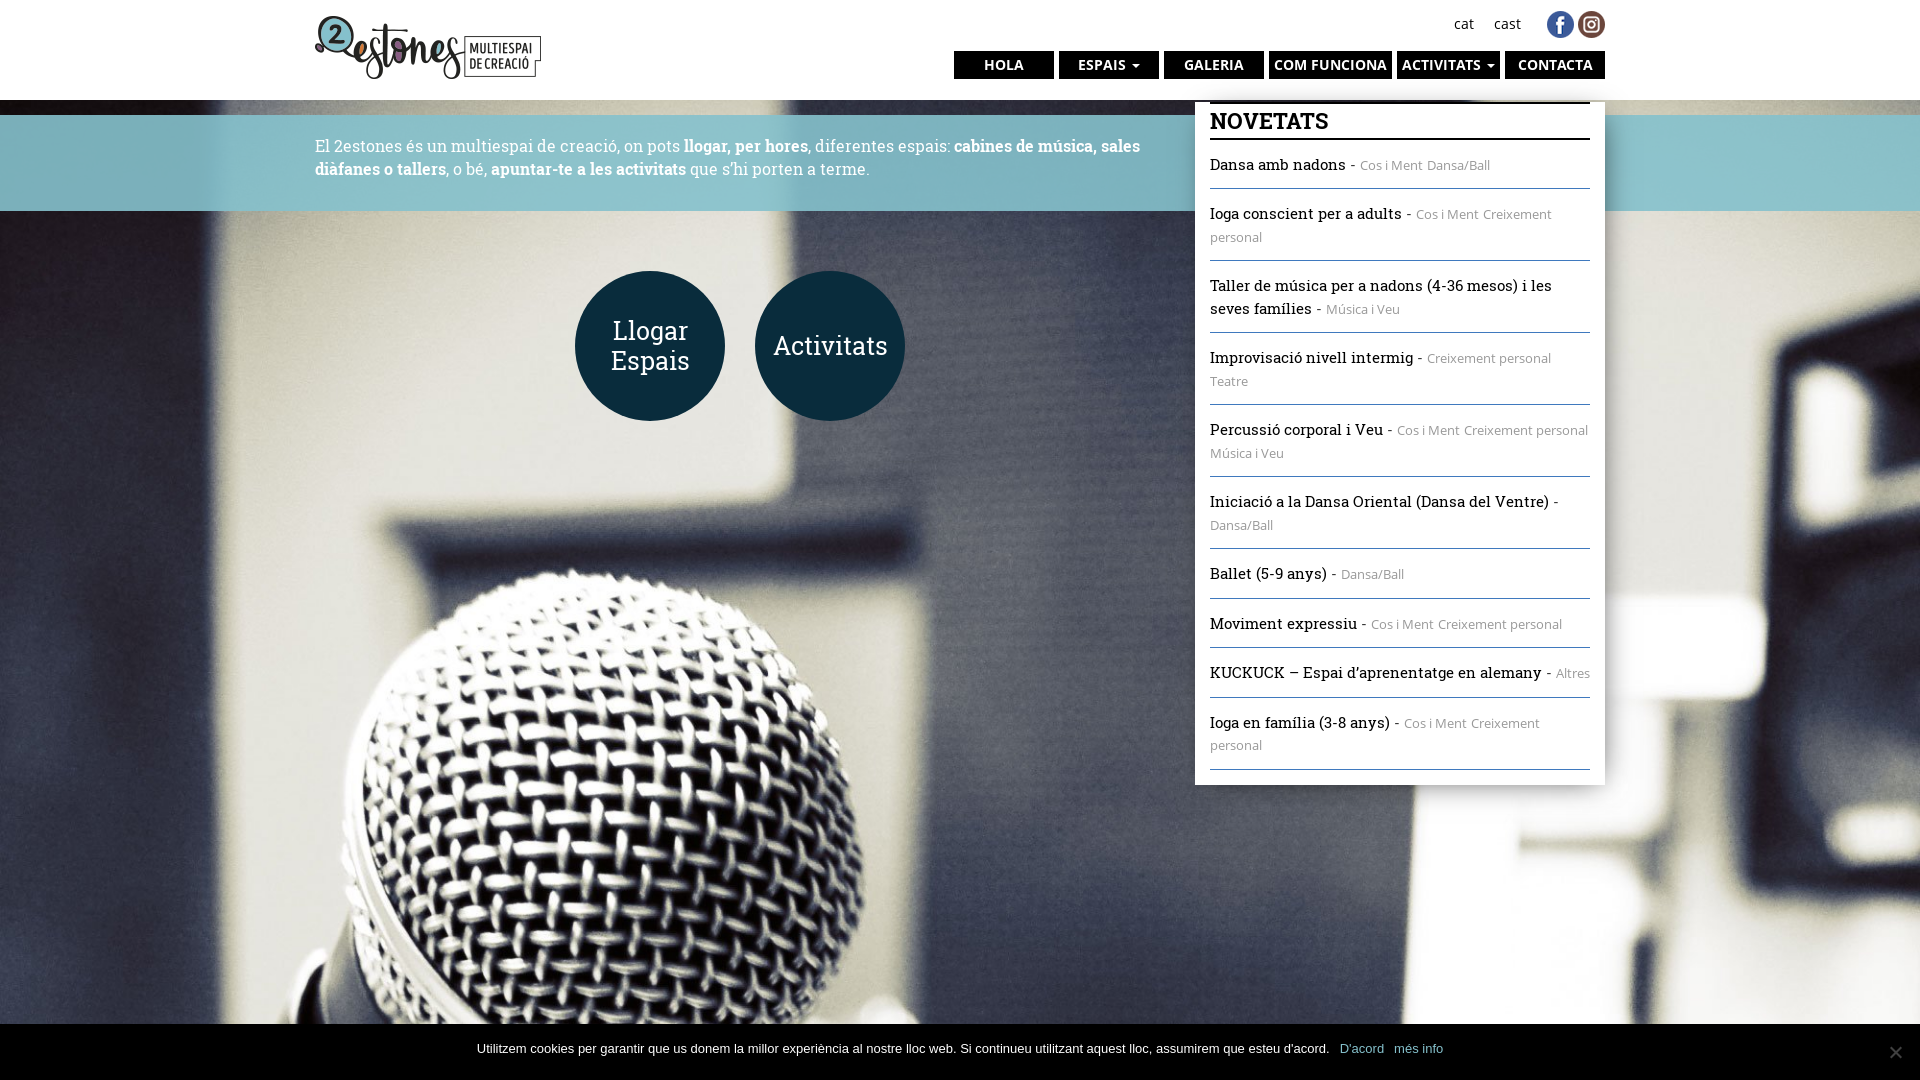 This screenshot has width=1920, height=1080. I want to click on GALERIA, so click(1214, 65).